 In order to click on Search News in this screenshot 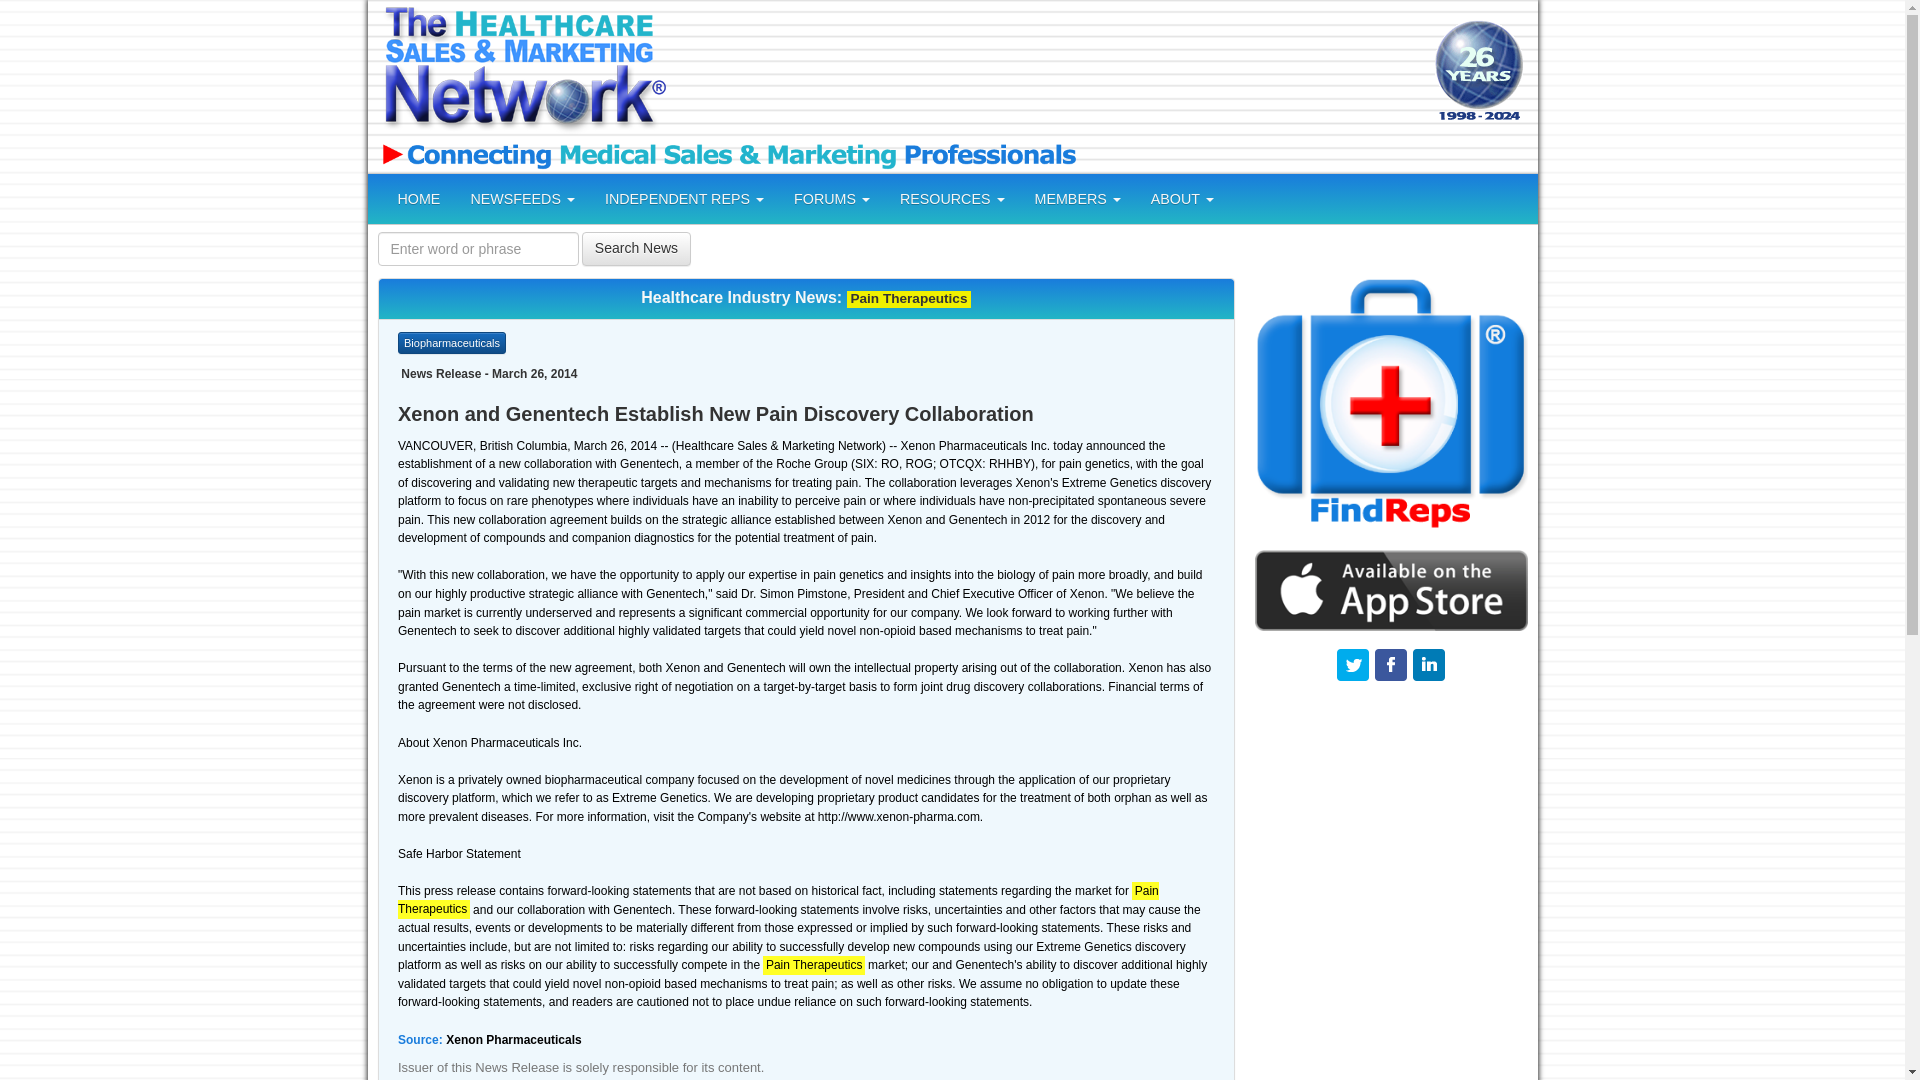, I will do `click(636, 248)`.